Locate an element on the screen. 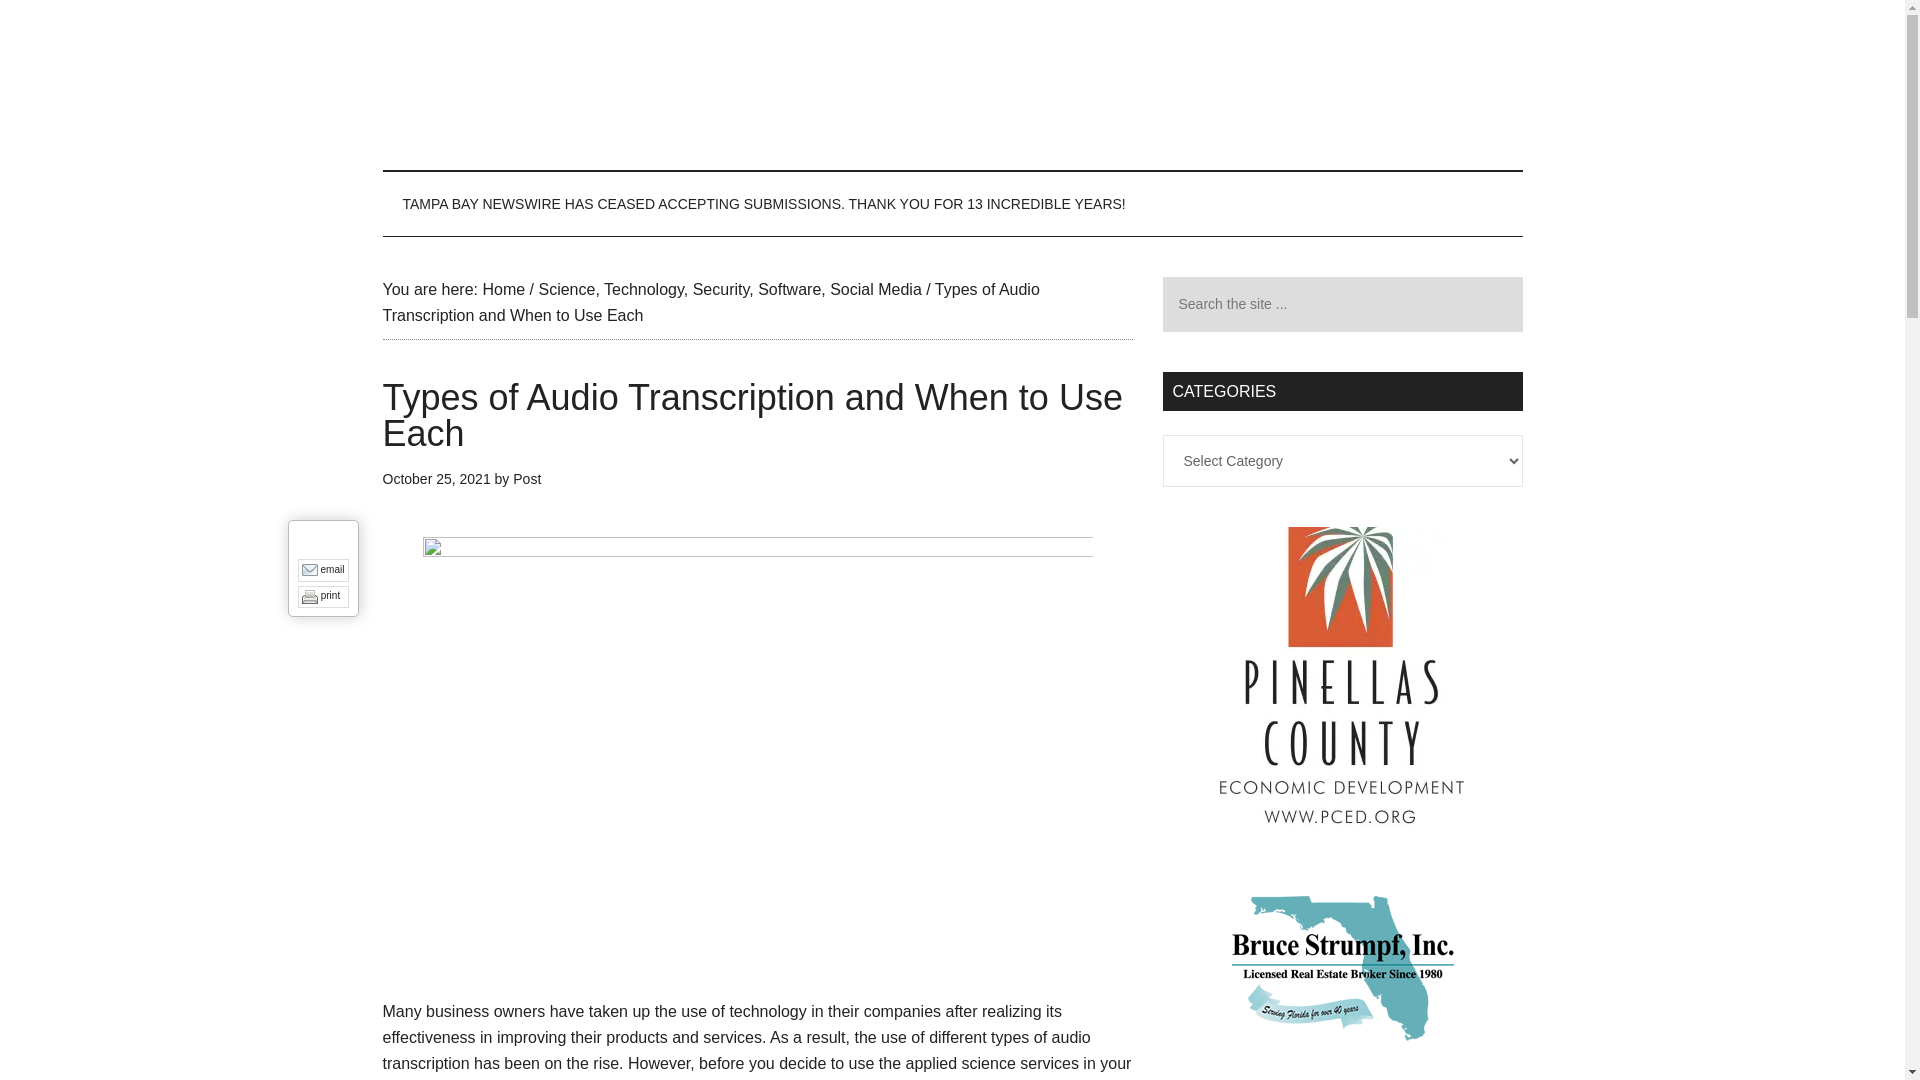  Post is located at coordinates (526, 478).